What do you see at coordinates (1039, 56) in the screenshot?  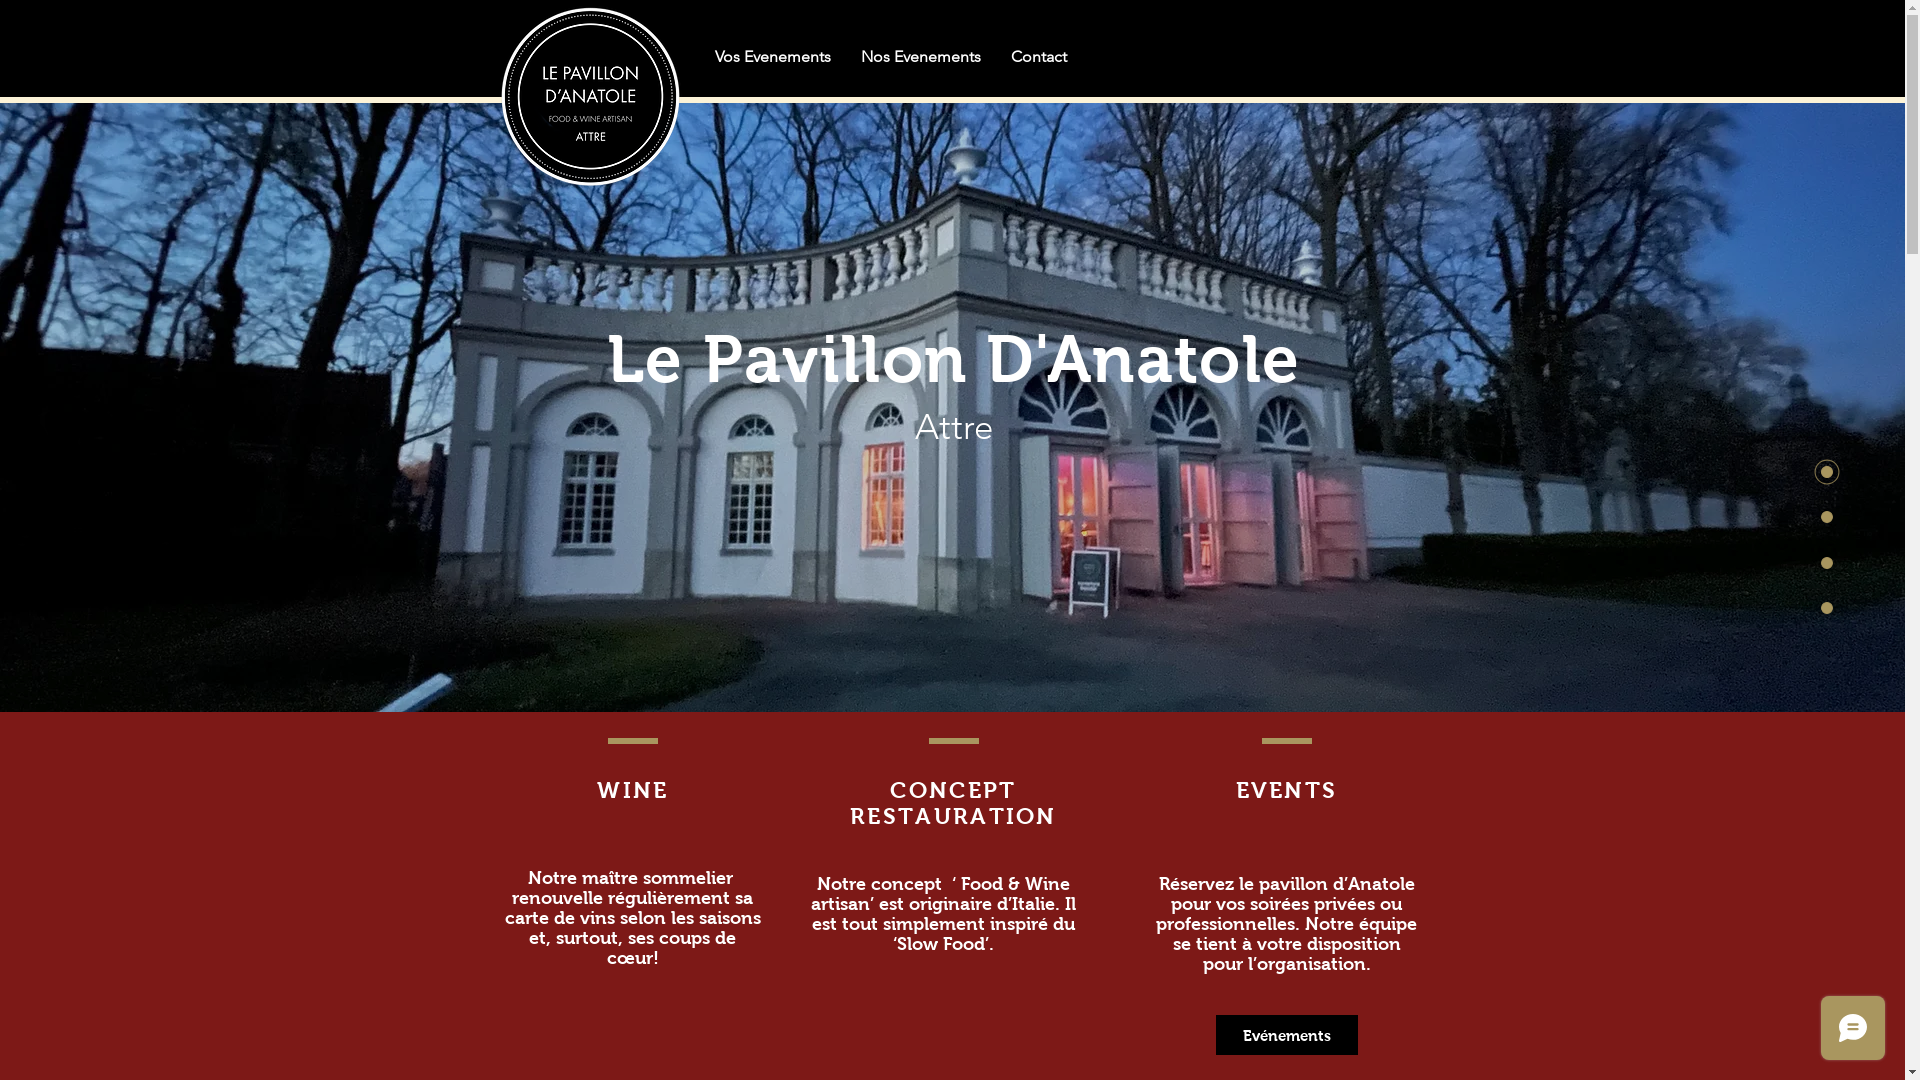 I see `Contact` at bounding box center [1039, 56].